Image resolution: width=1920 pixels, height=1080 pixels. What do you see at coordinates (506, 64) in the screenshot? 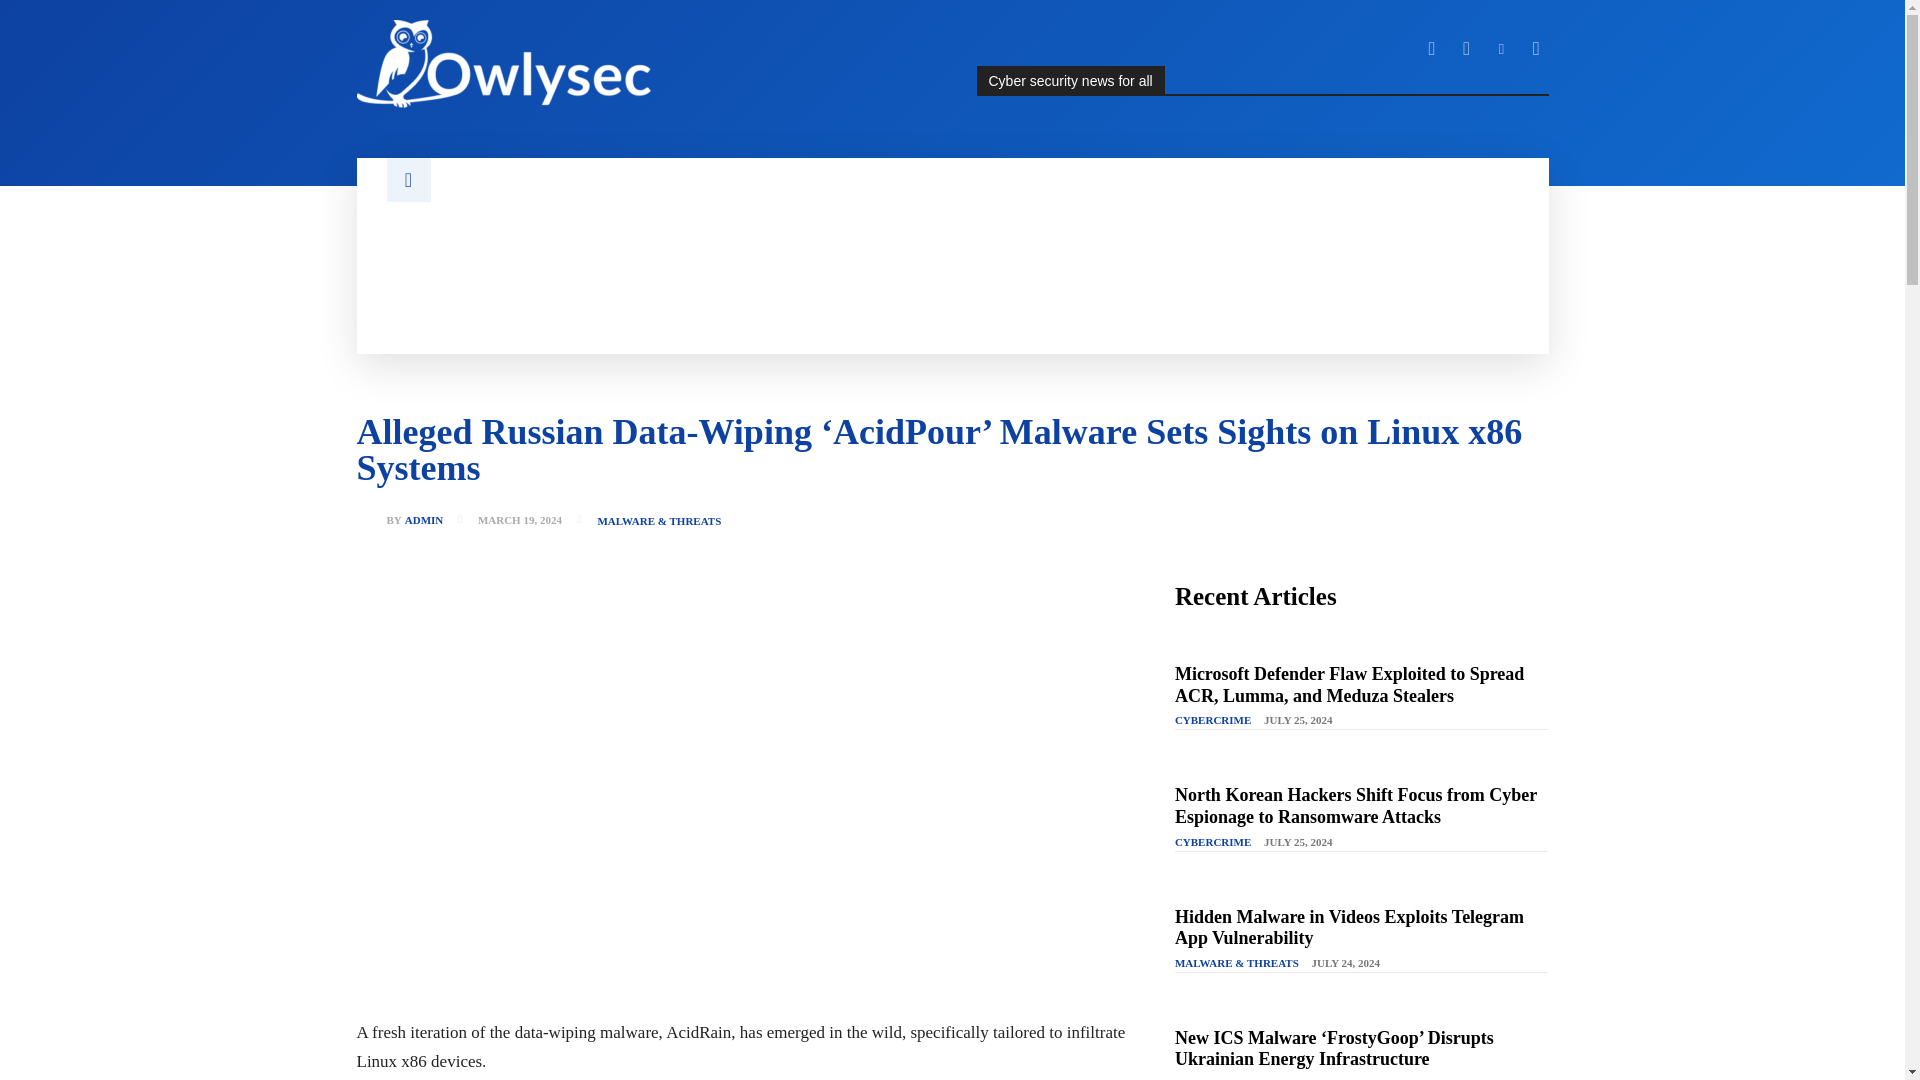
I see `Cyber Security News` at bounding box center [506, 64].